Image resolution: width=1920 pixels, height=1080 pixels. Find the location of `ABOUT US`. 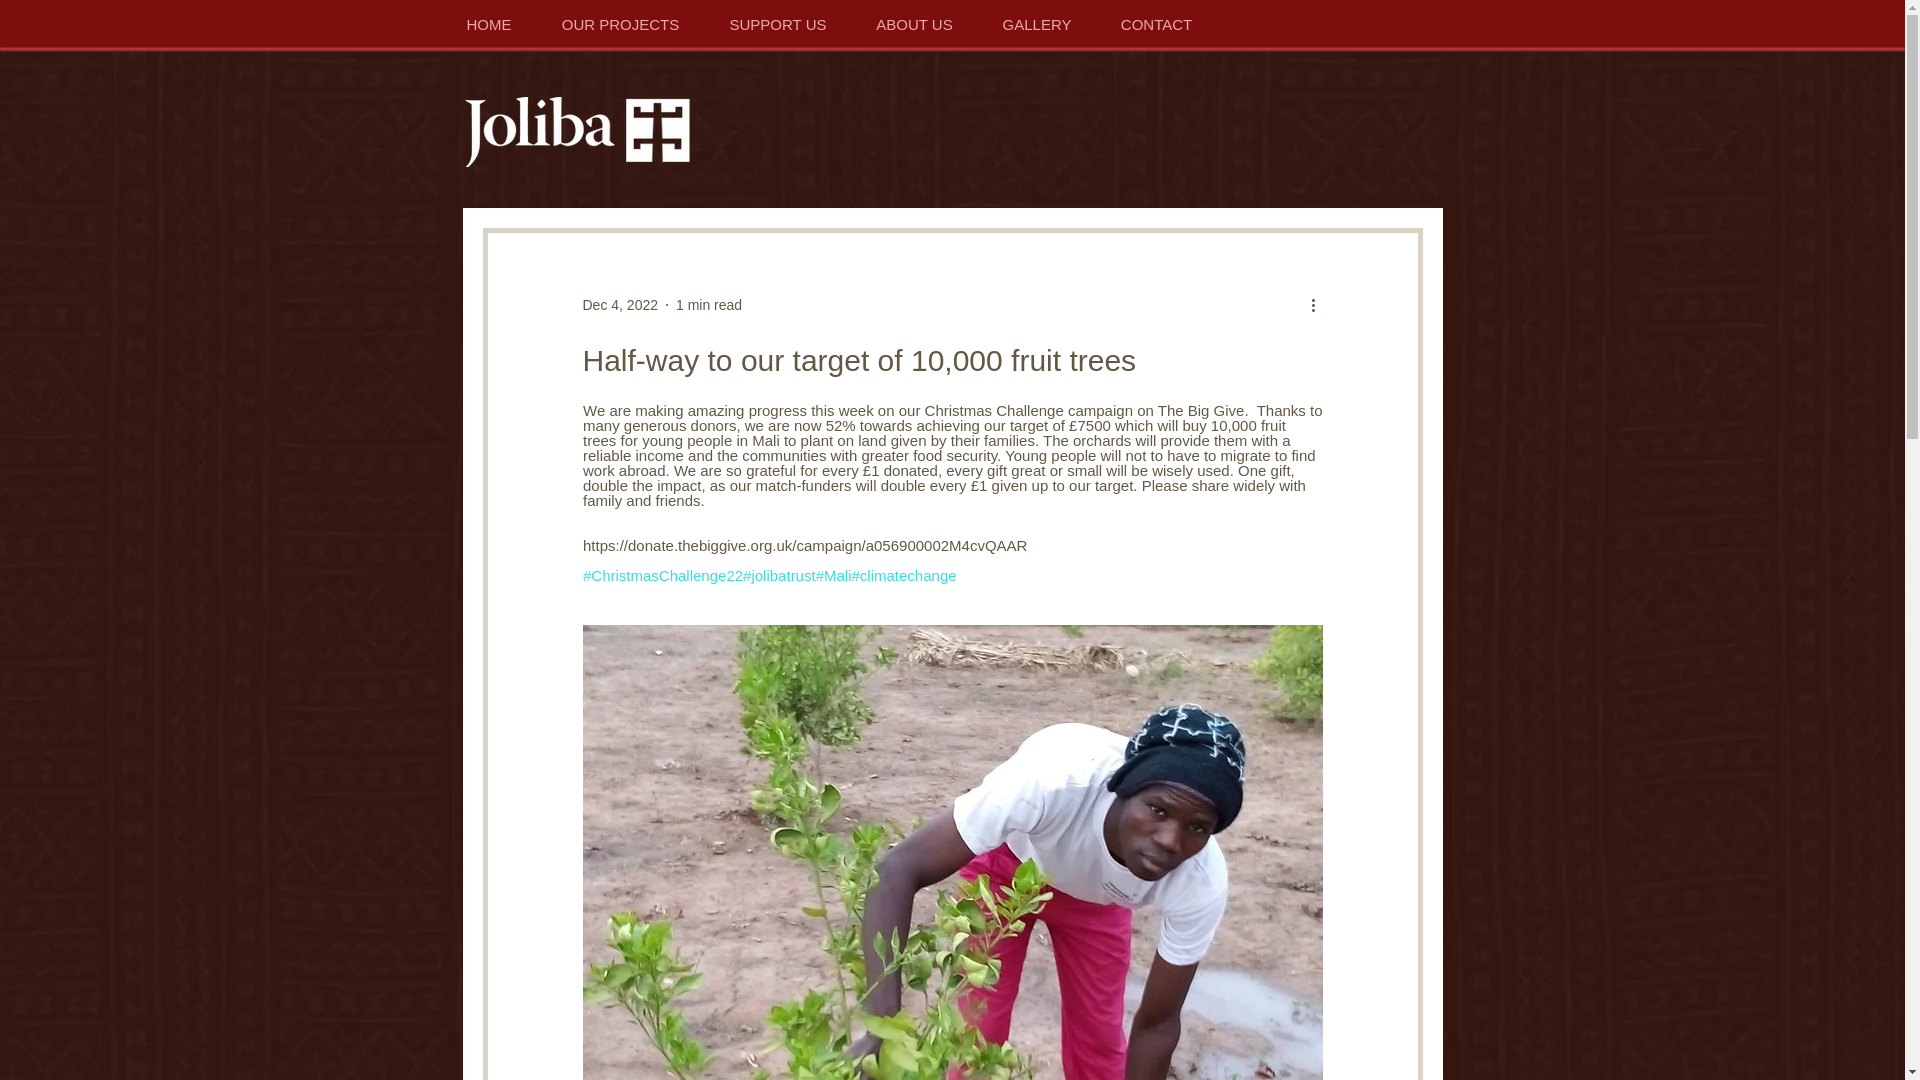

ABOUT US is located at coordinates (914, 24).